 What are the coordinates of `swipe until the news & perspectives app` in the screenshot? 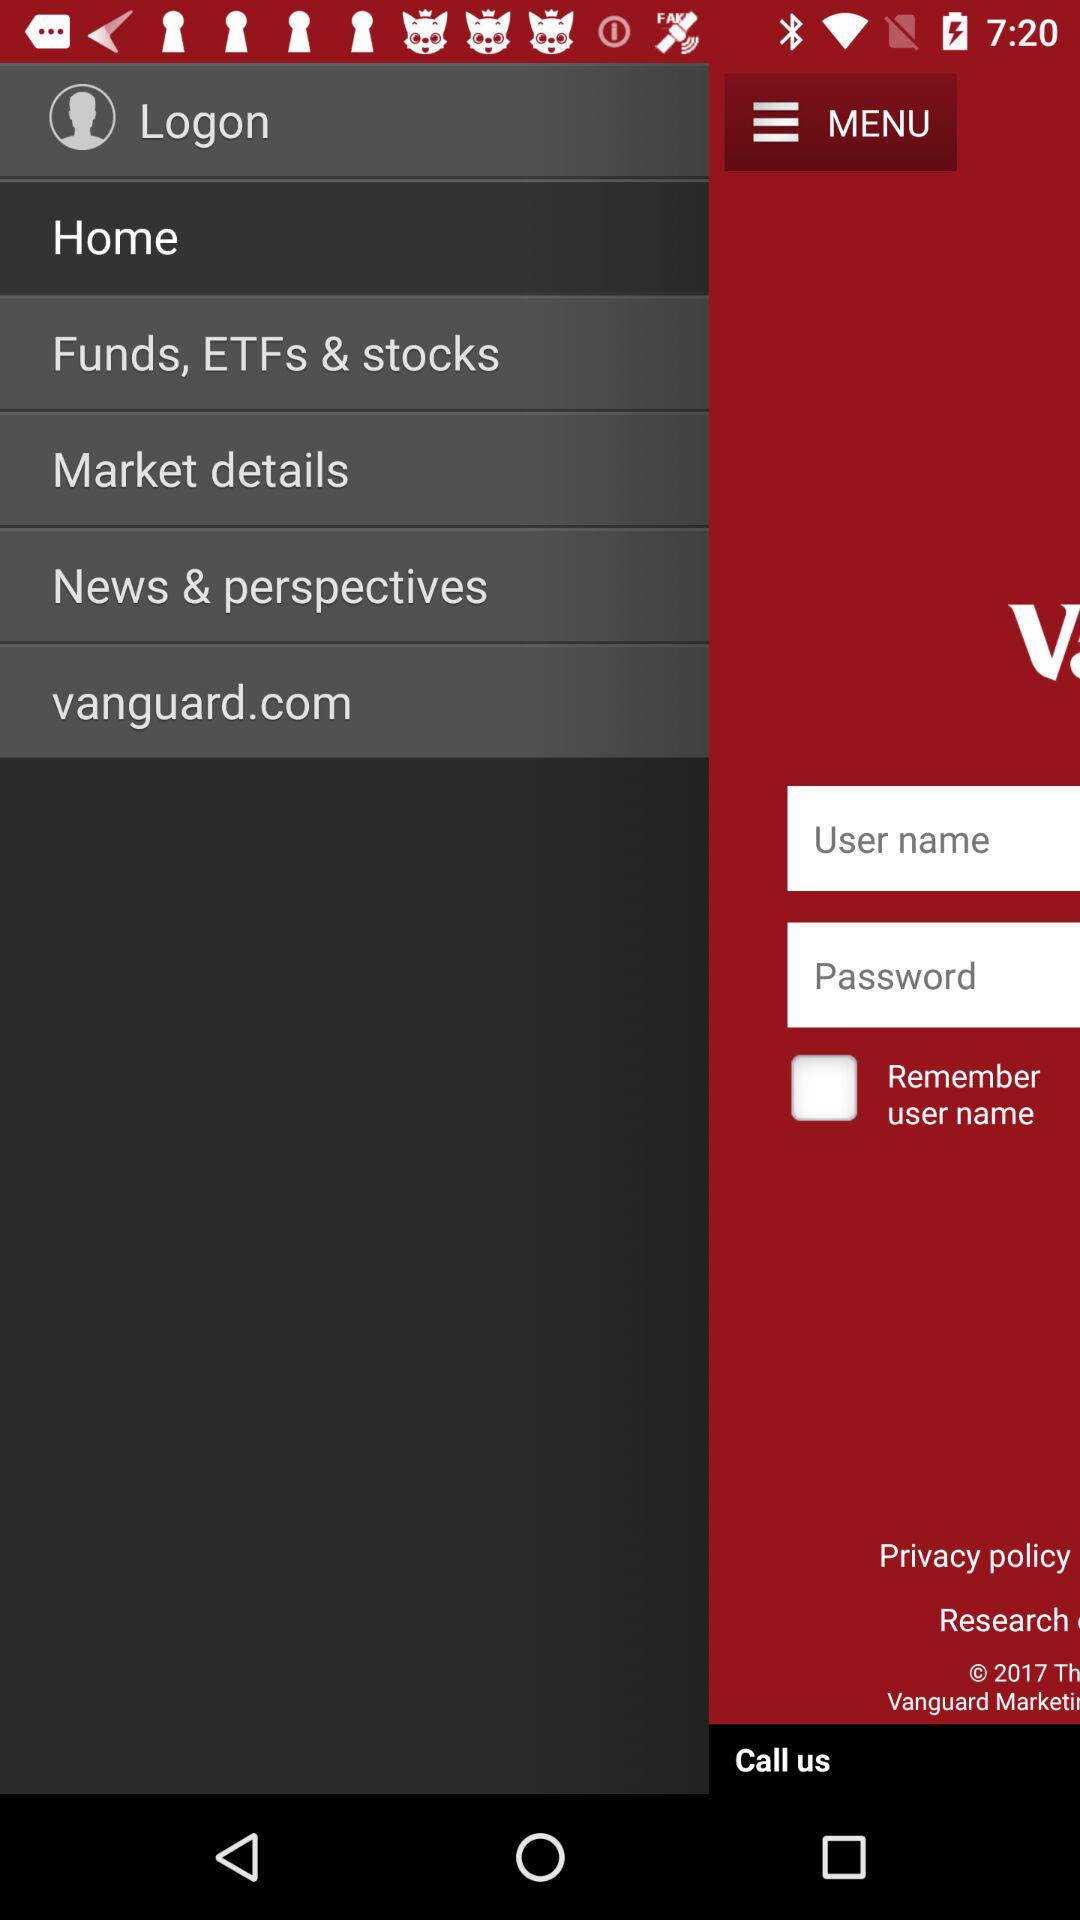 It's located at (270, 584).